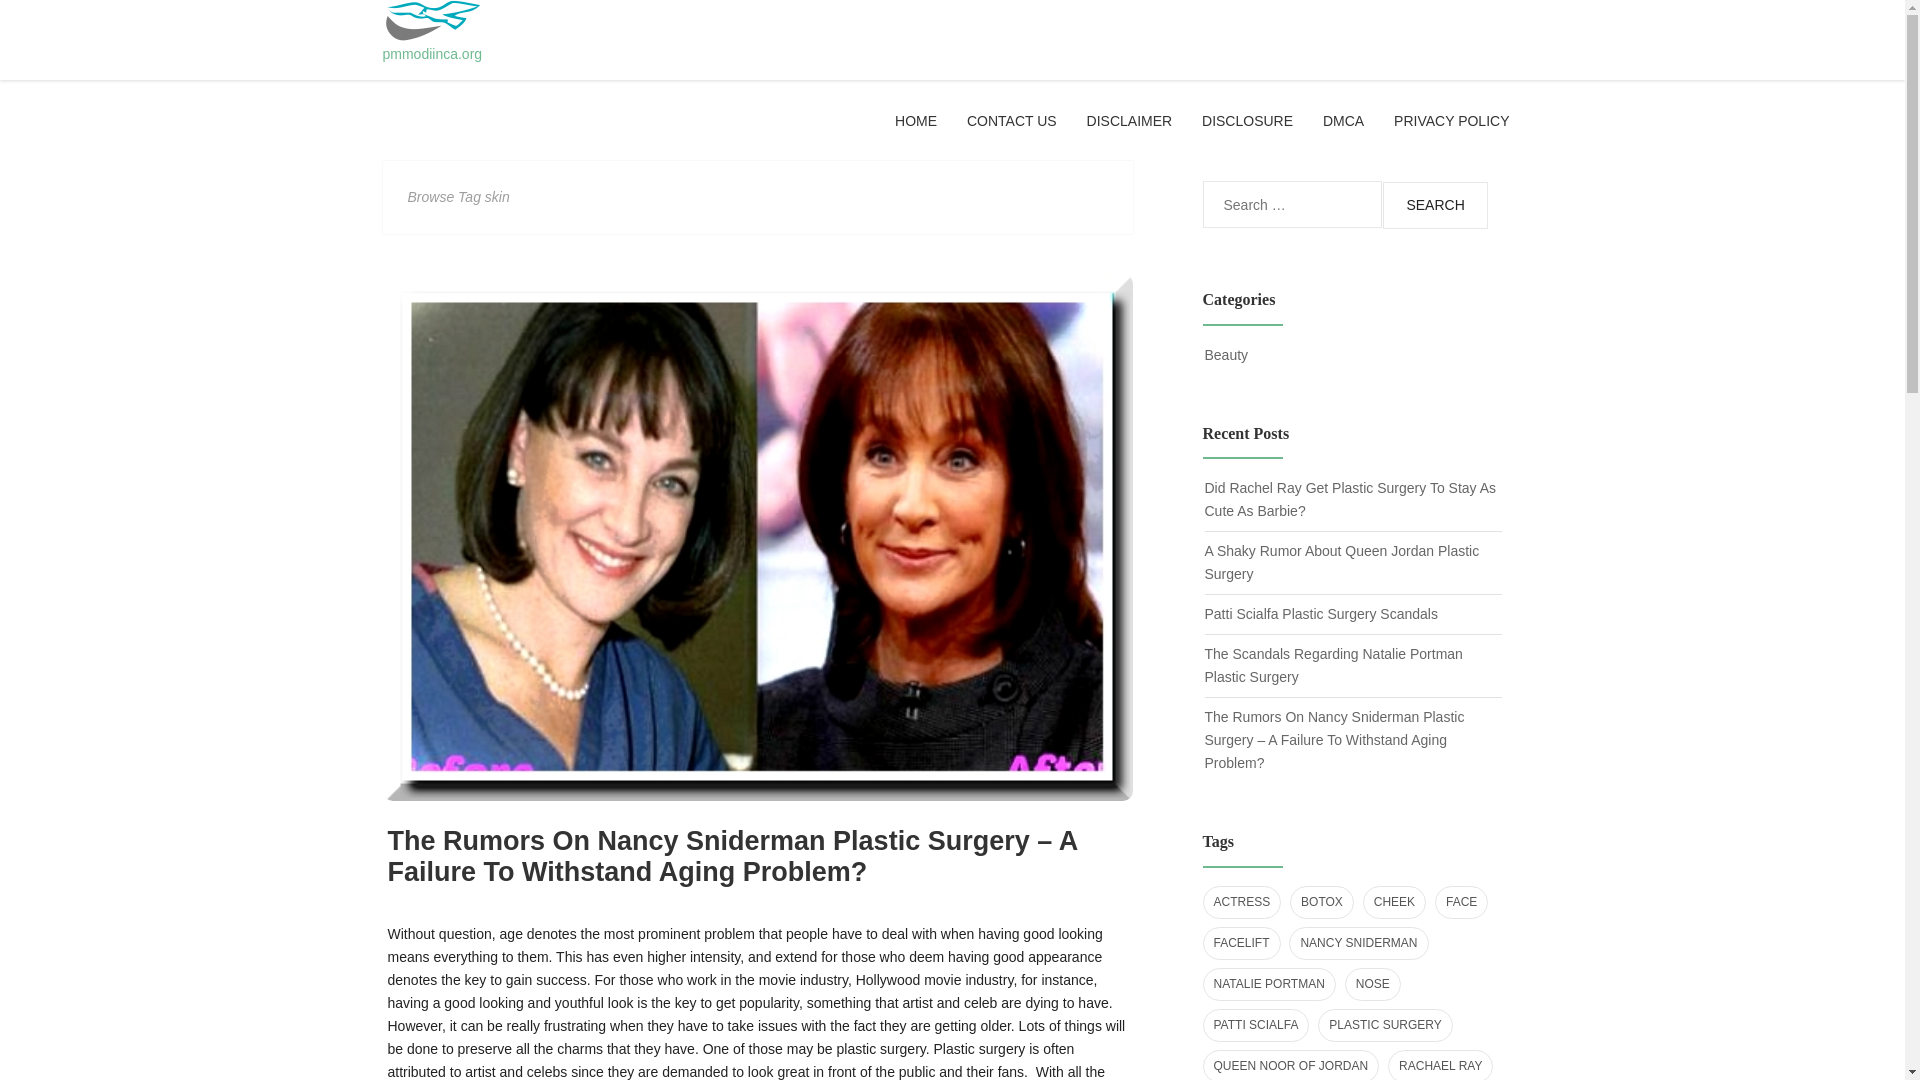 This screenshot has height=1080, width=1920. What do you see at coordinates (1255, 1025) in the screenshot?
I see `PATTI SCIALFA` at bounding box center [1255, 1025].